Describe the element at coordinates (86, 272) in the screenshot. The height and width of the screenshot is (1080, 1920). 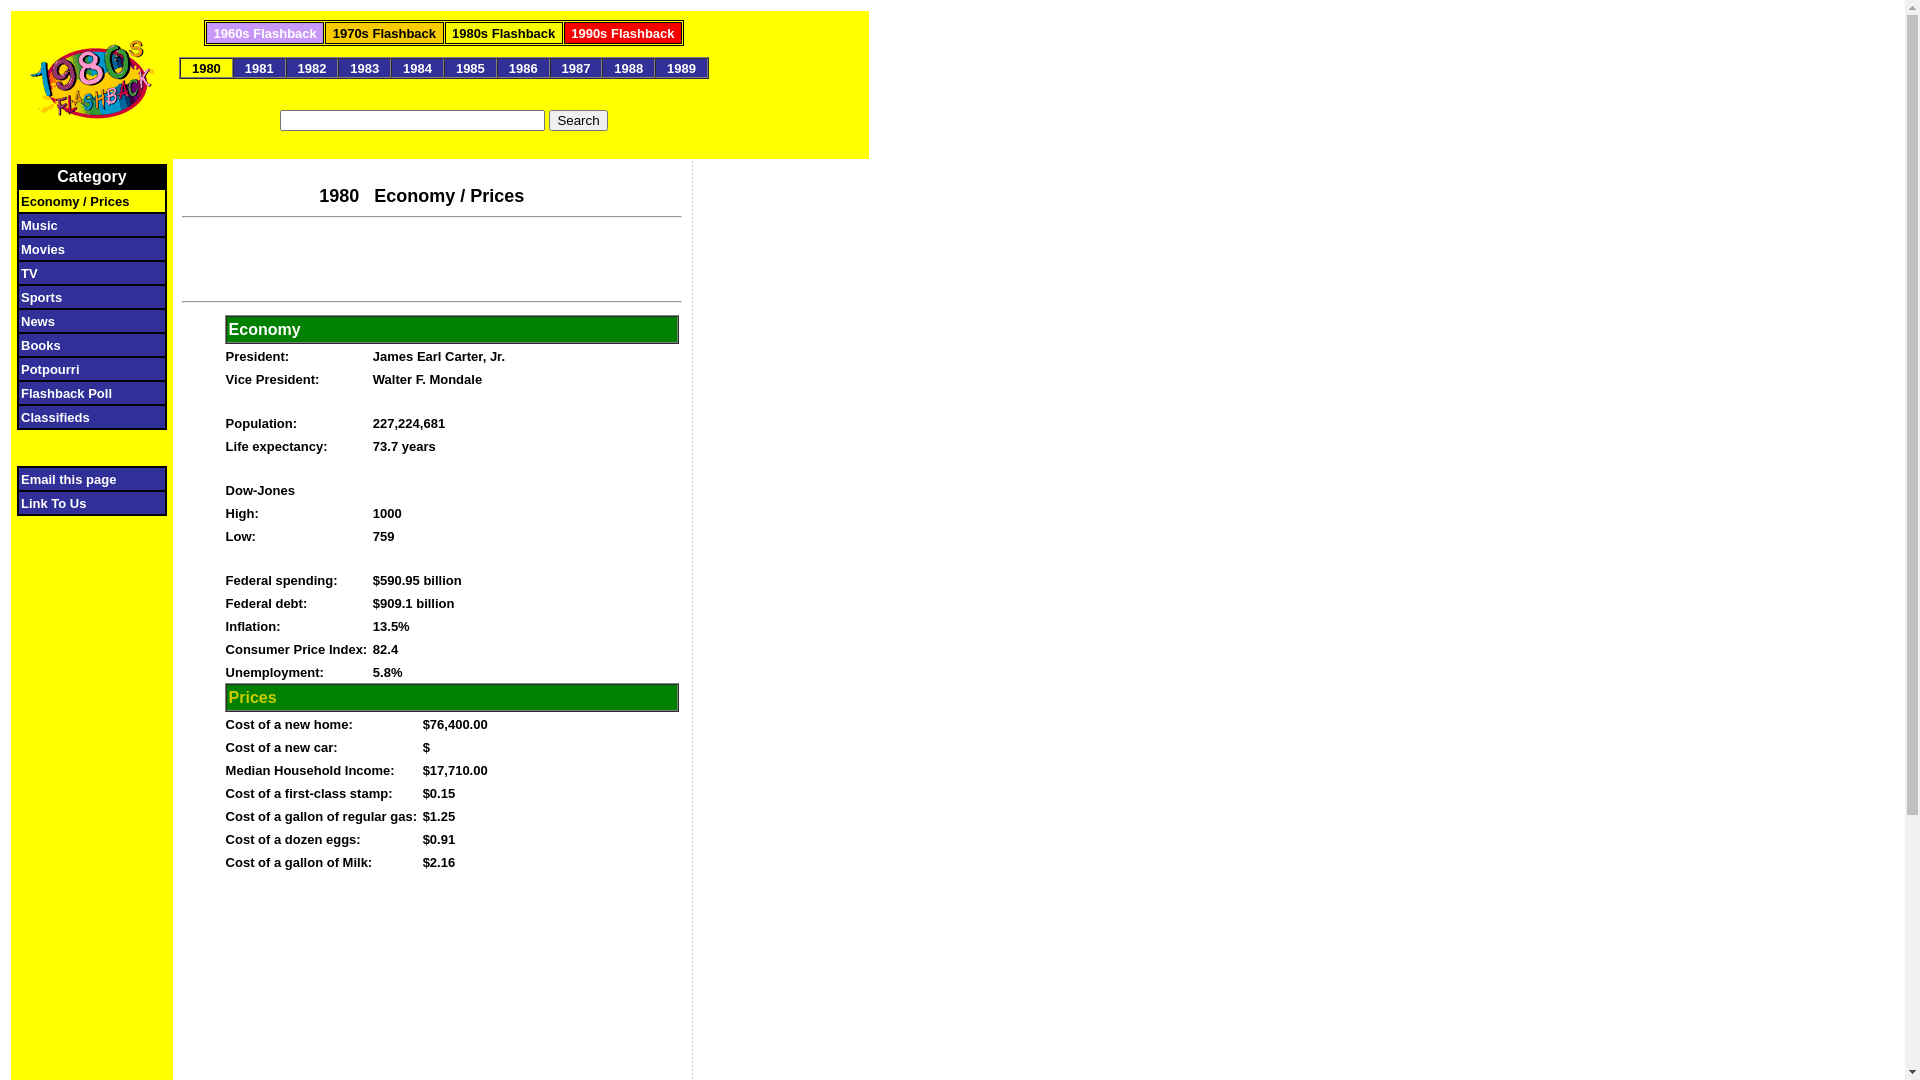
I see `TV                               ` at that location.